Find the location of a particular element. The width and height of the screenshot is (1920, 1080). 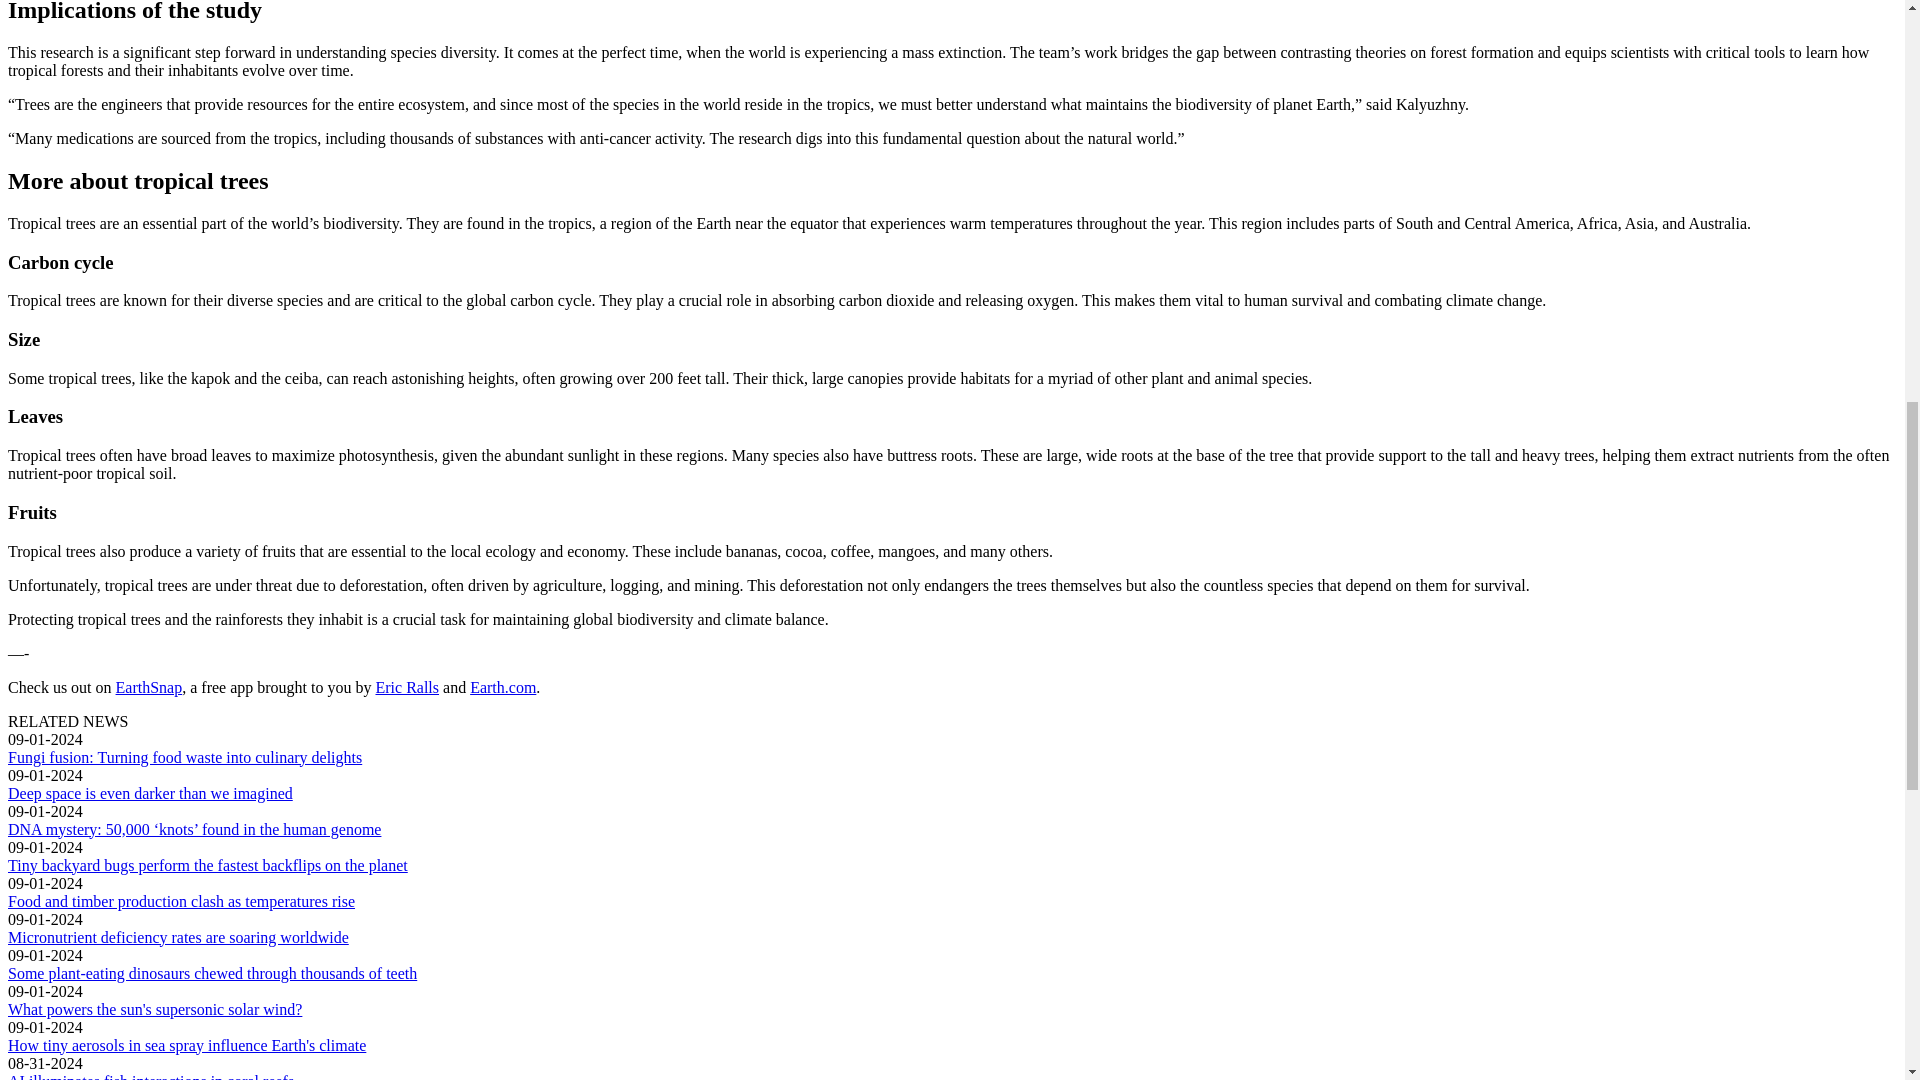

Eric Ralls is located at coordinates (406, 687).